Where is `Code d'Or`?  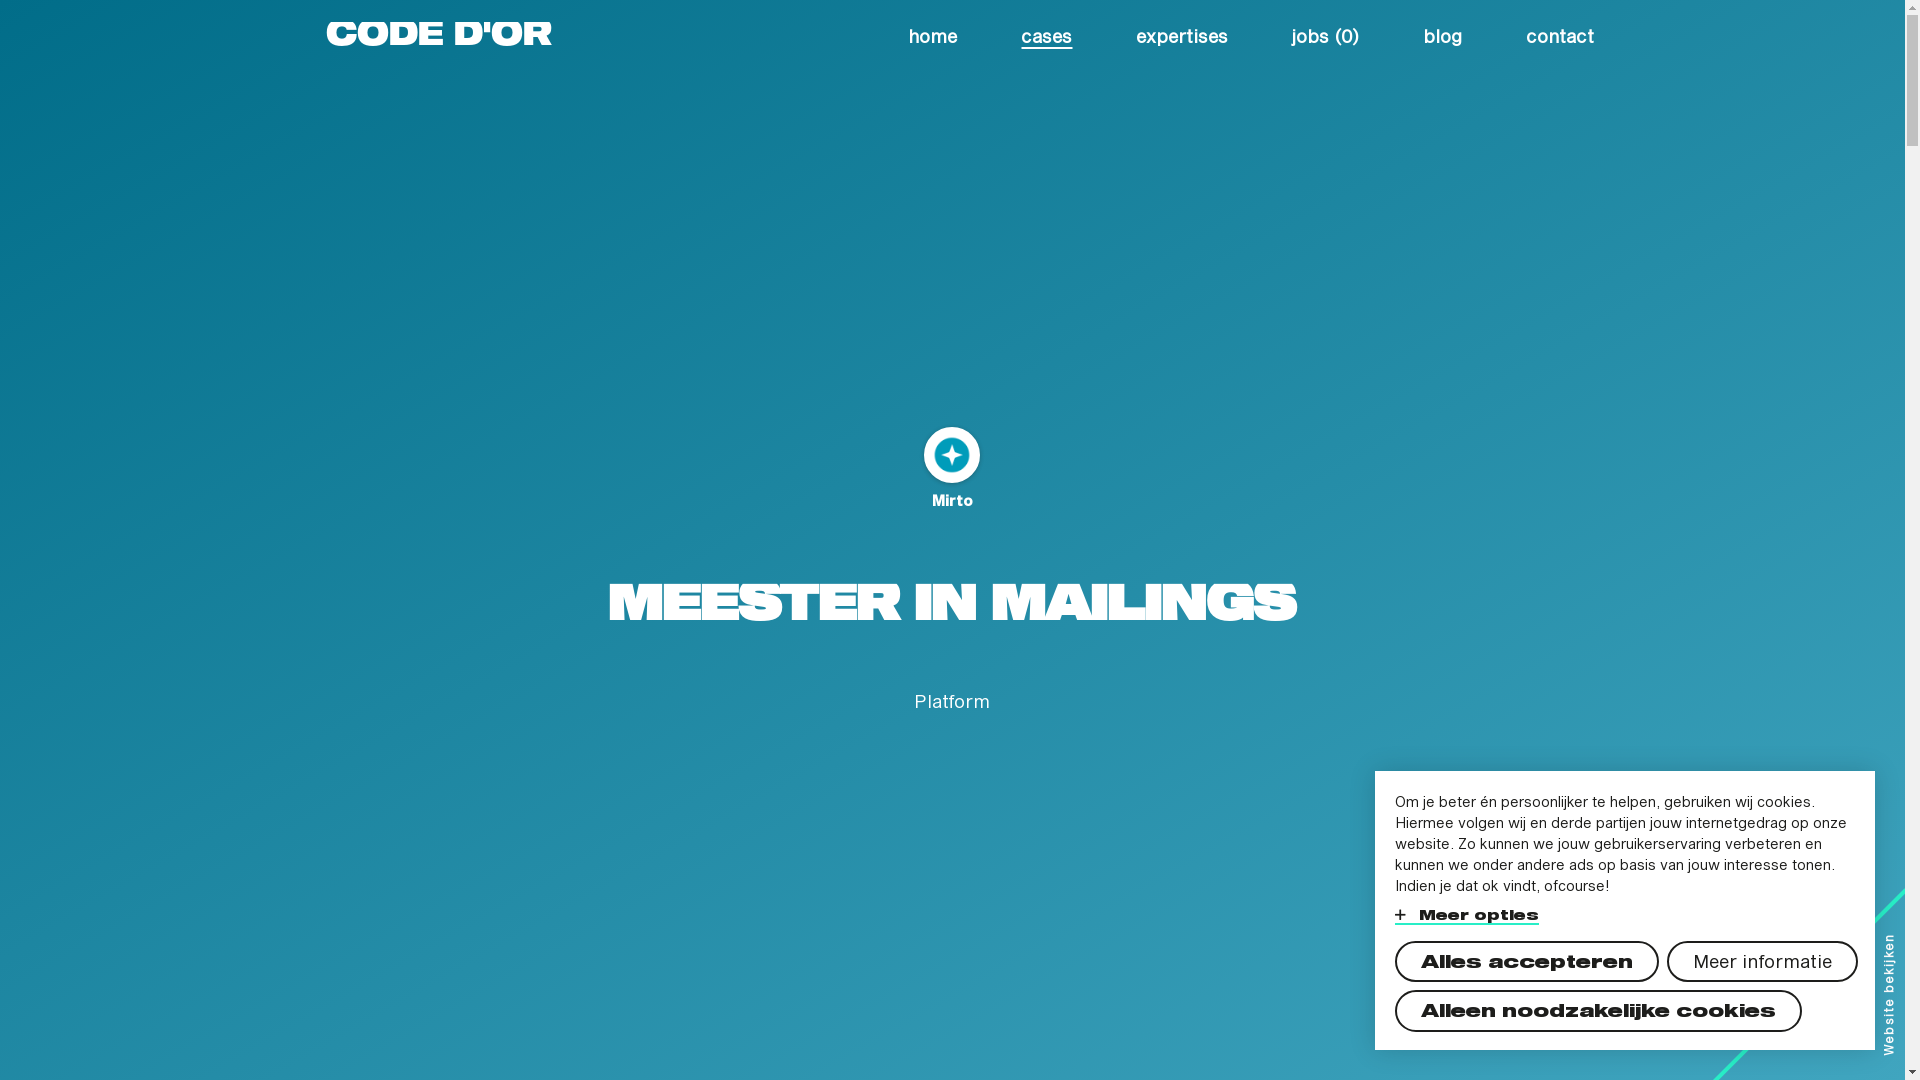 Code d'Or is located at coordinates (439, 32).